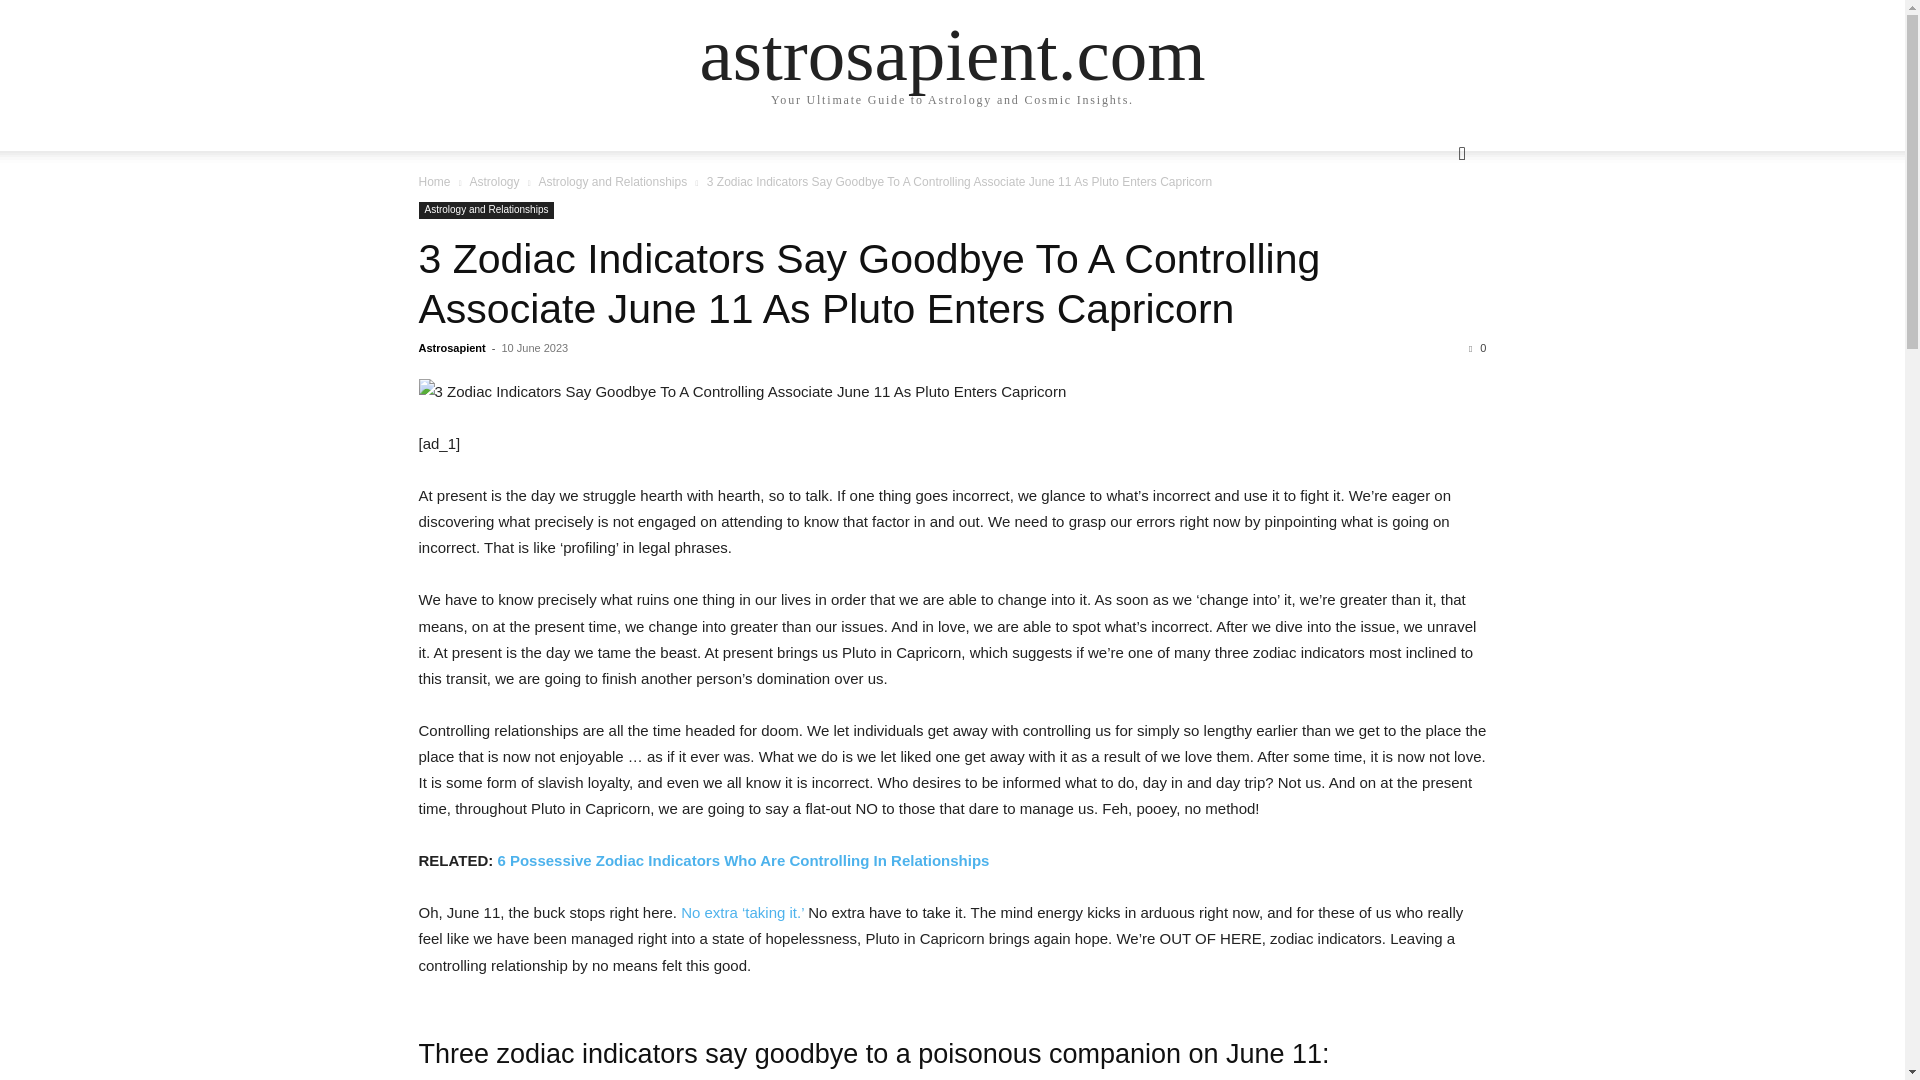 Image resolution: width=1920 pixels, height=1080 pixels. What do you see at coordinates (952, 54) in the screenshot?
I see `astrosapient.com` at bounding box center [952, 54].